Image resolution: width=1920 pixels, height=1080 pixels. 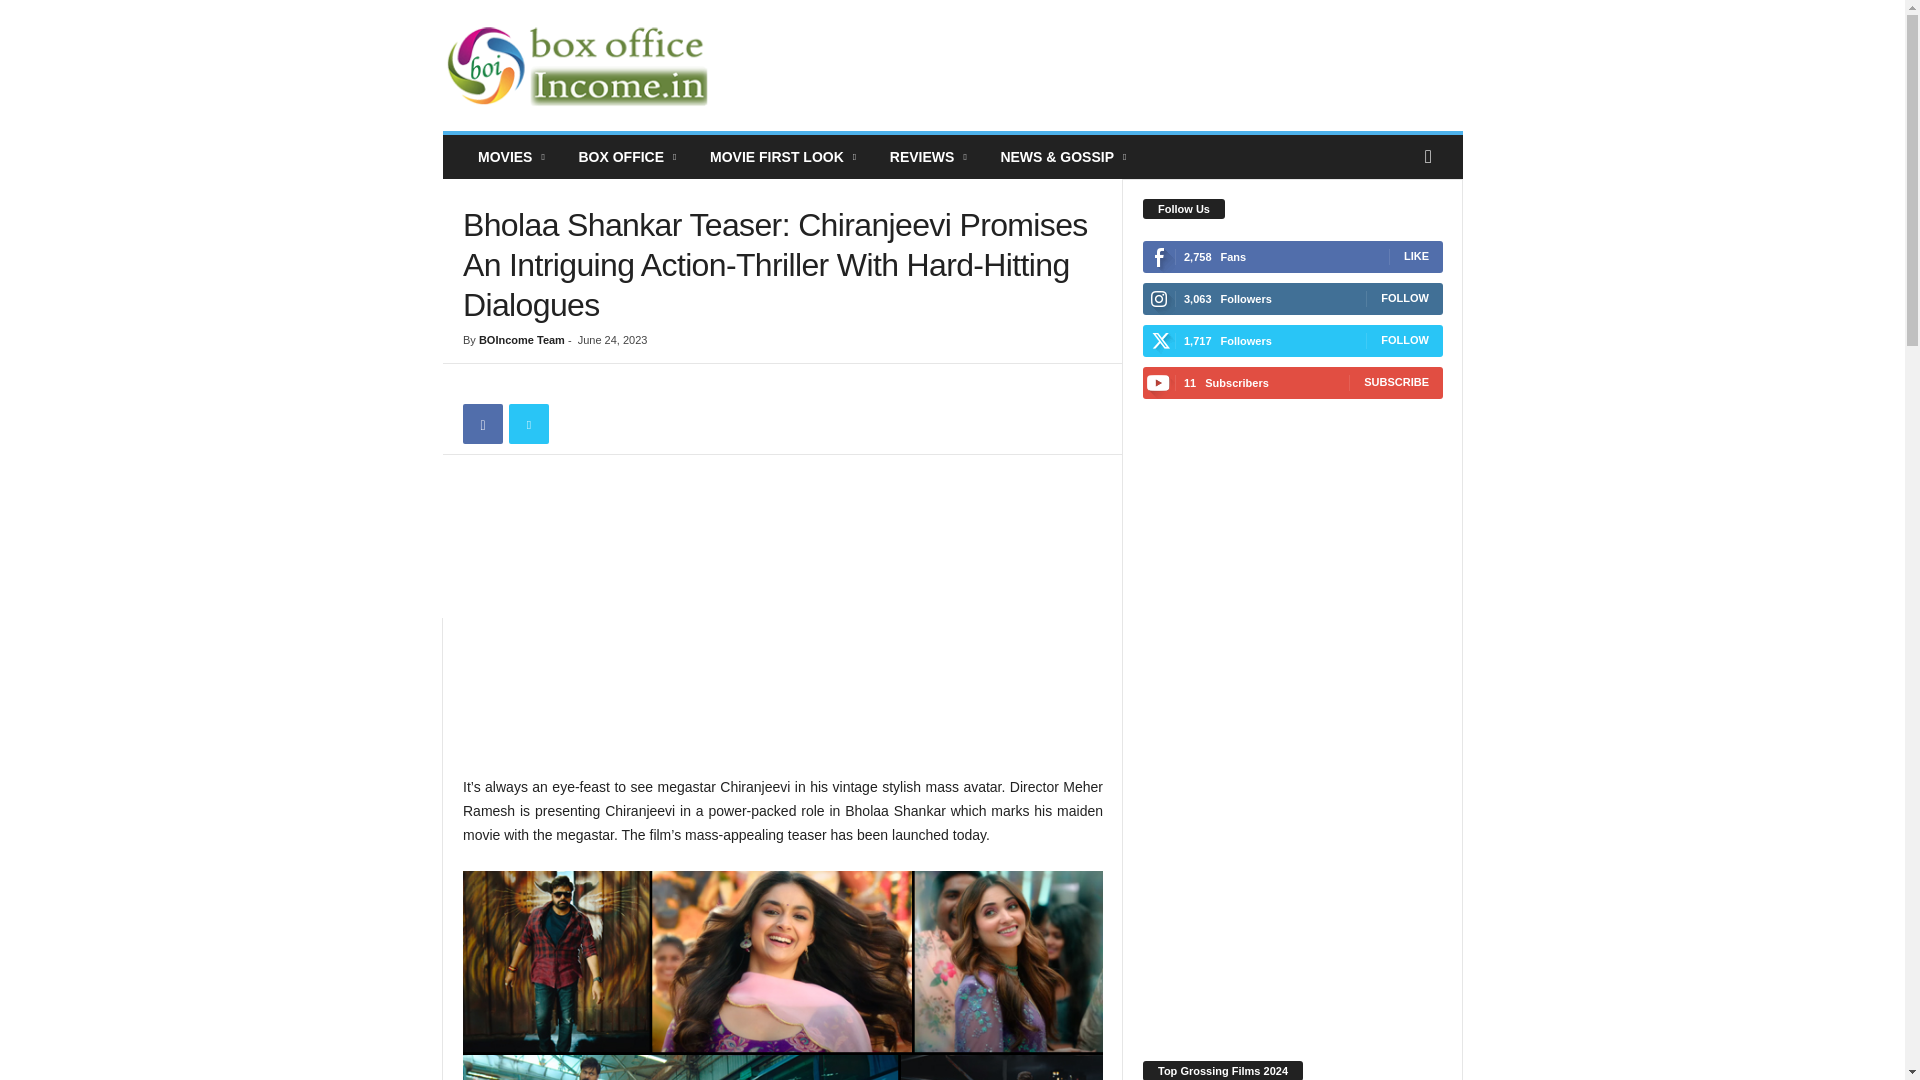 I want to click on Advertisement, so click(x=782, y=624).